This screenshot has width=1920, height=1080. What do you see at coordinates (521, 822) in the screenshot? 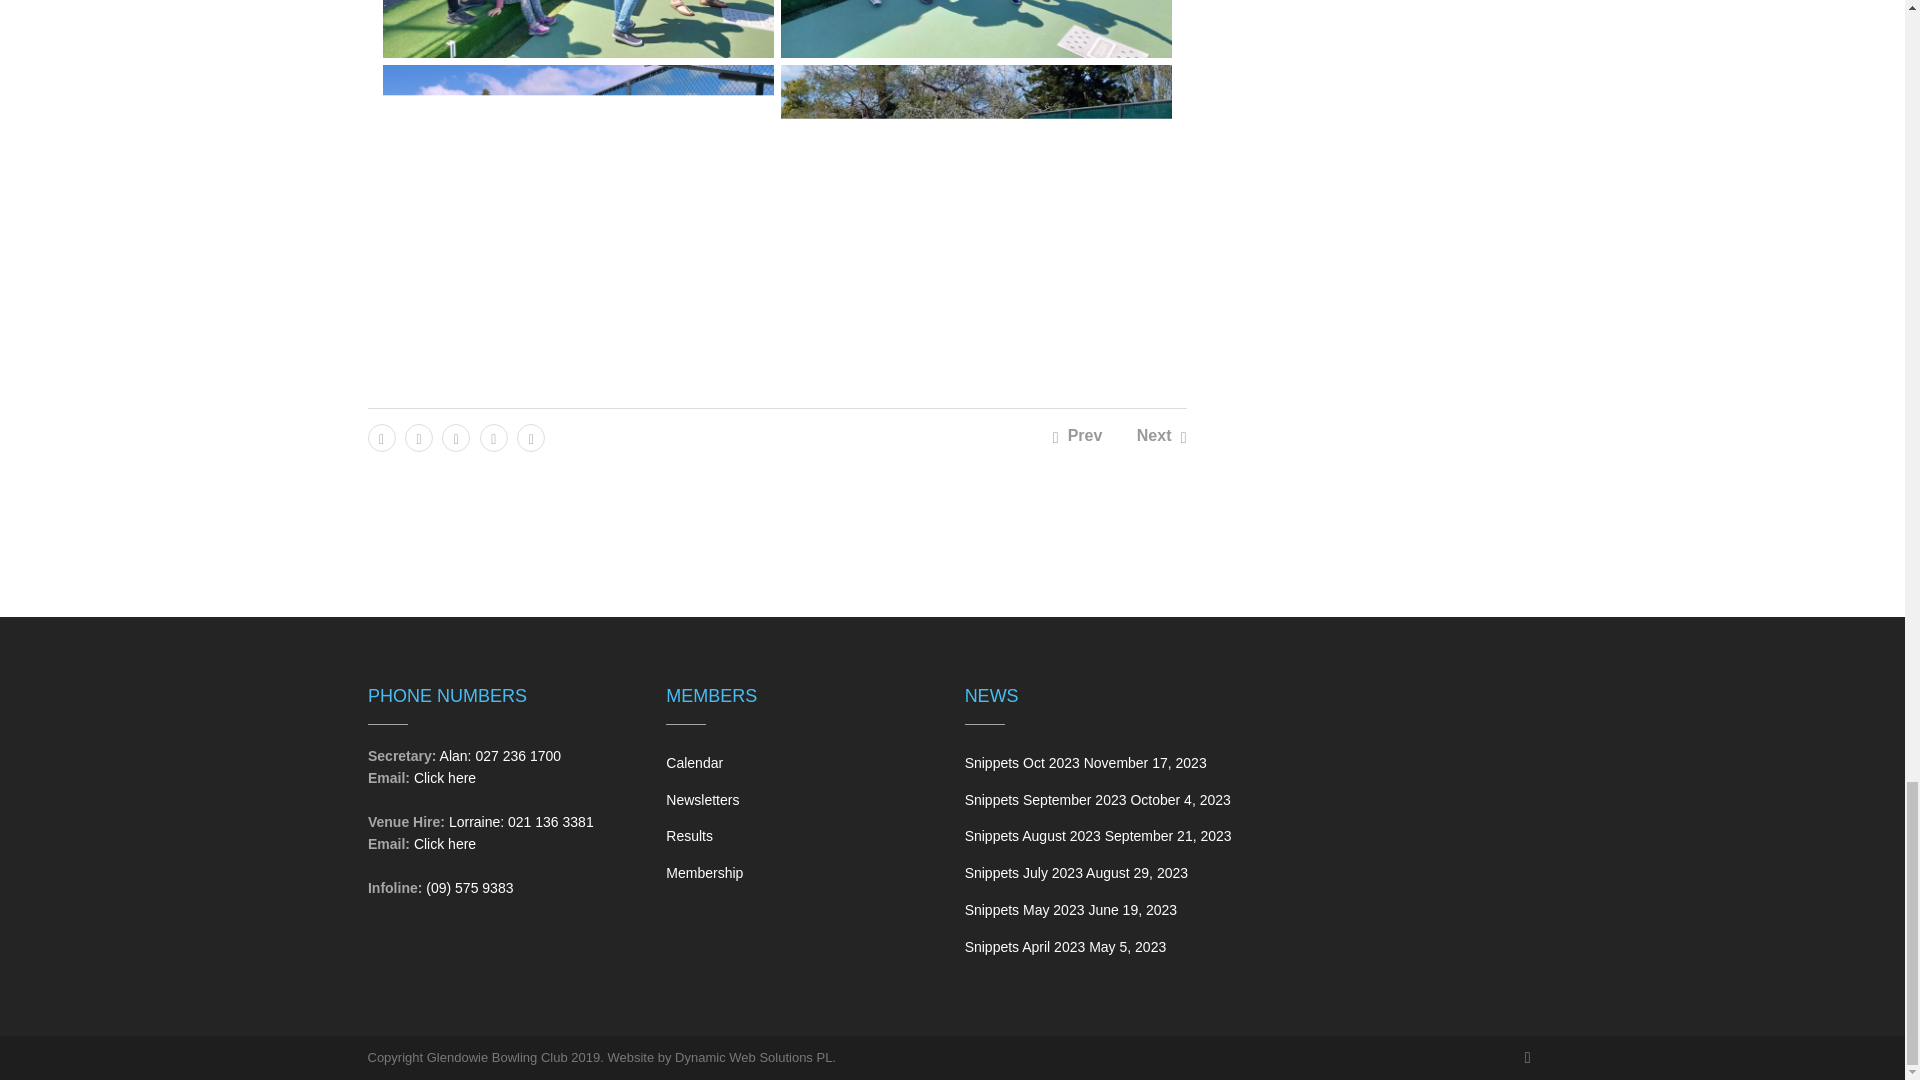
I see `Lorraine: 021 136 3381` at bounding box center [521, 822].